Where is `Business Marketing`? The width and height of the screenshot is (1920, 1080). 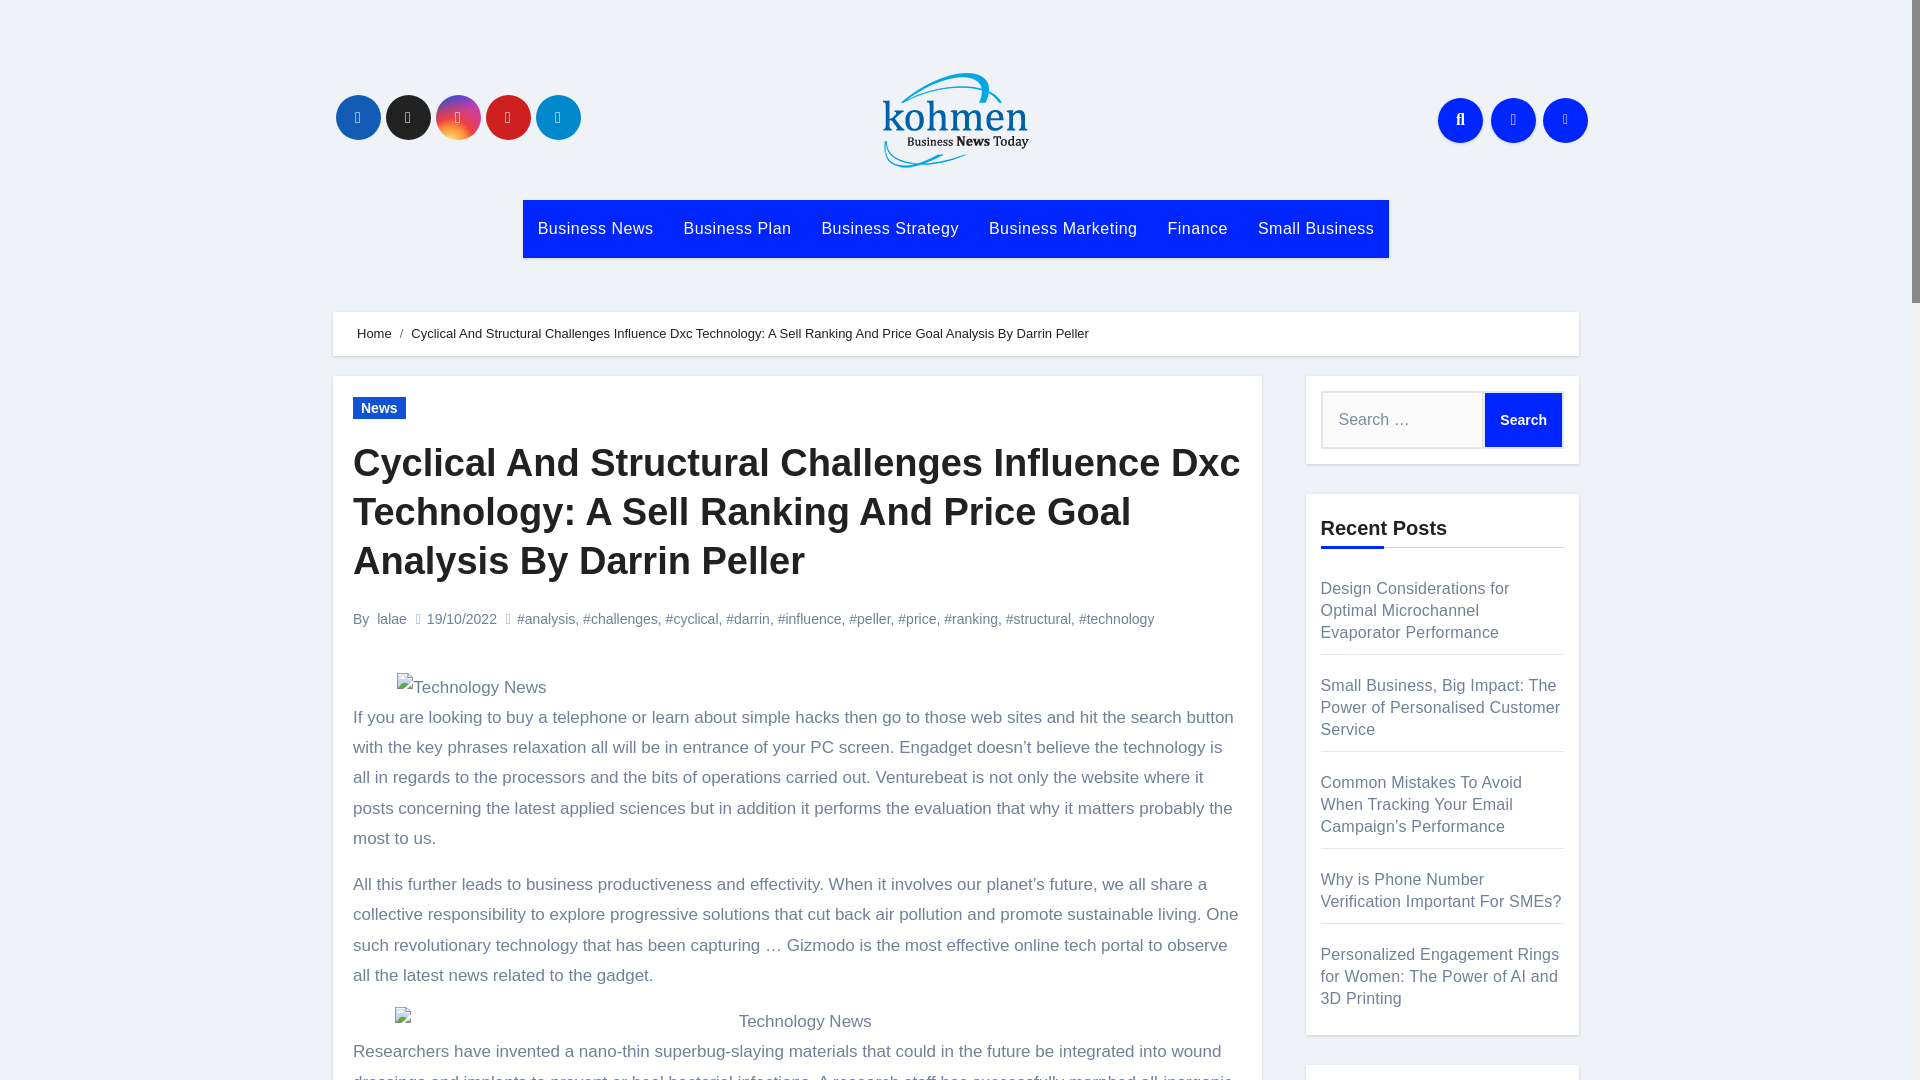
Business Marketing is located at coordinates (1063, 228).